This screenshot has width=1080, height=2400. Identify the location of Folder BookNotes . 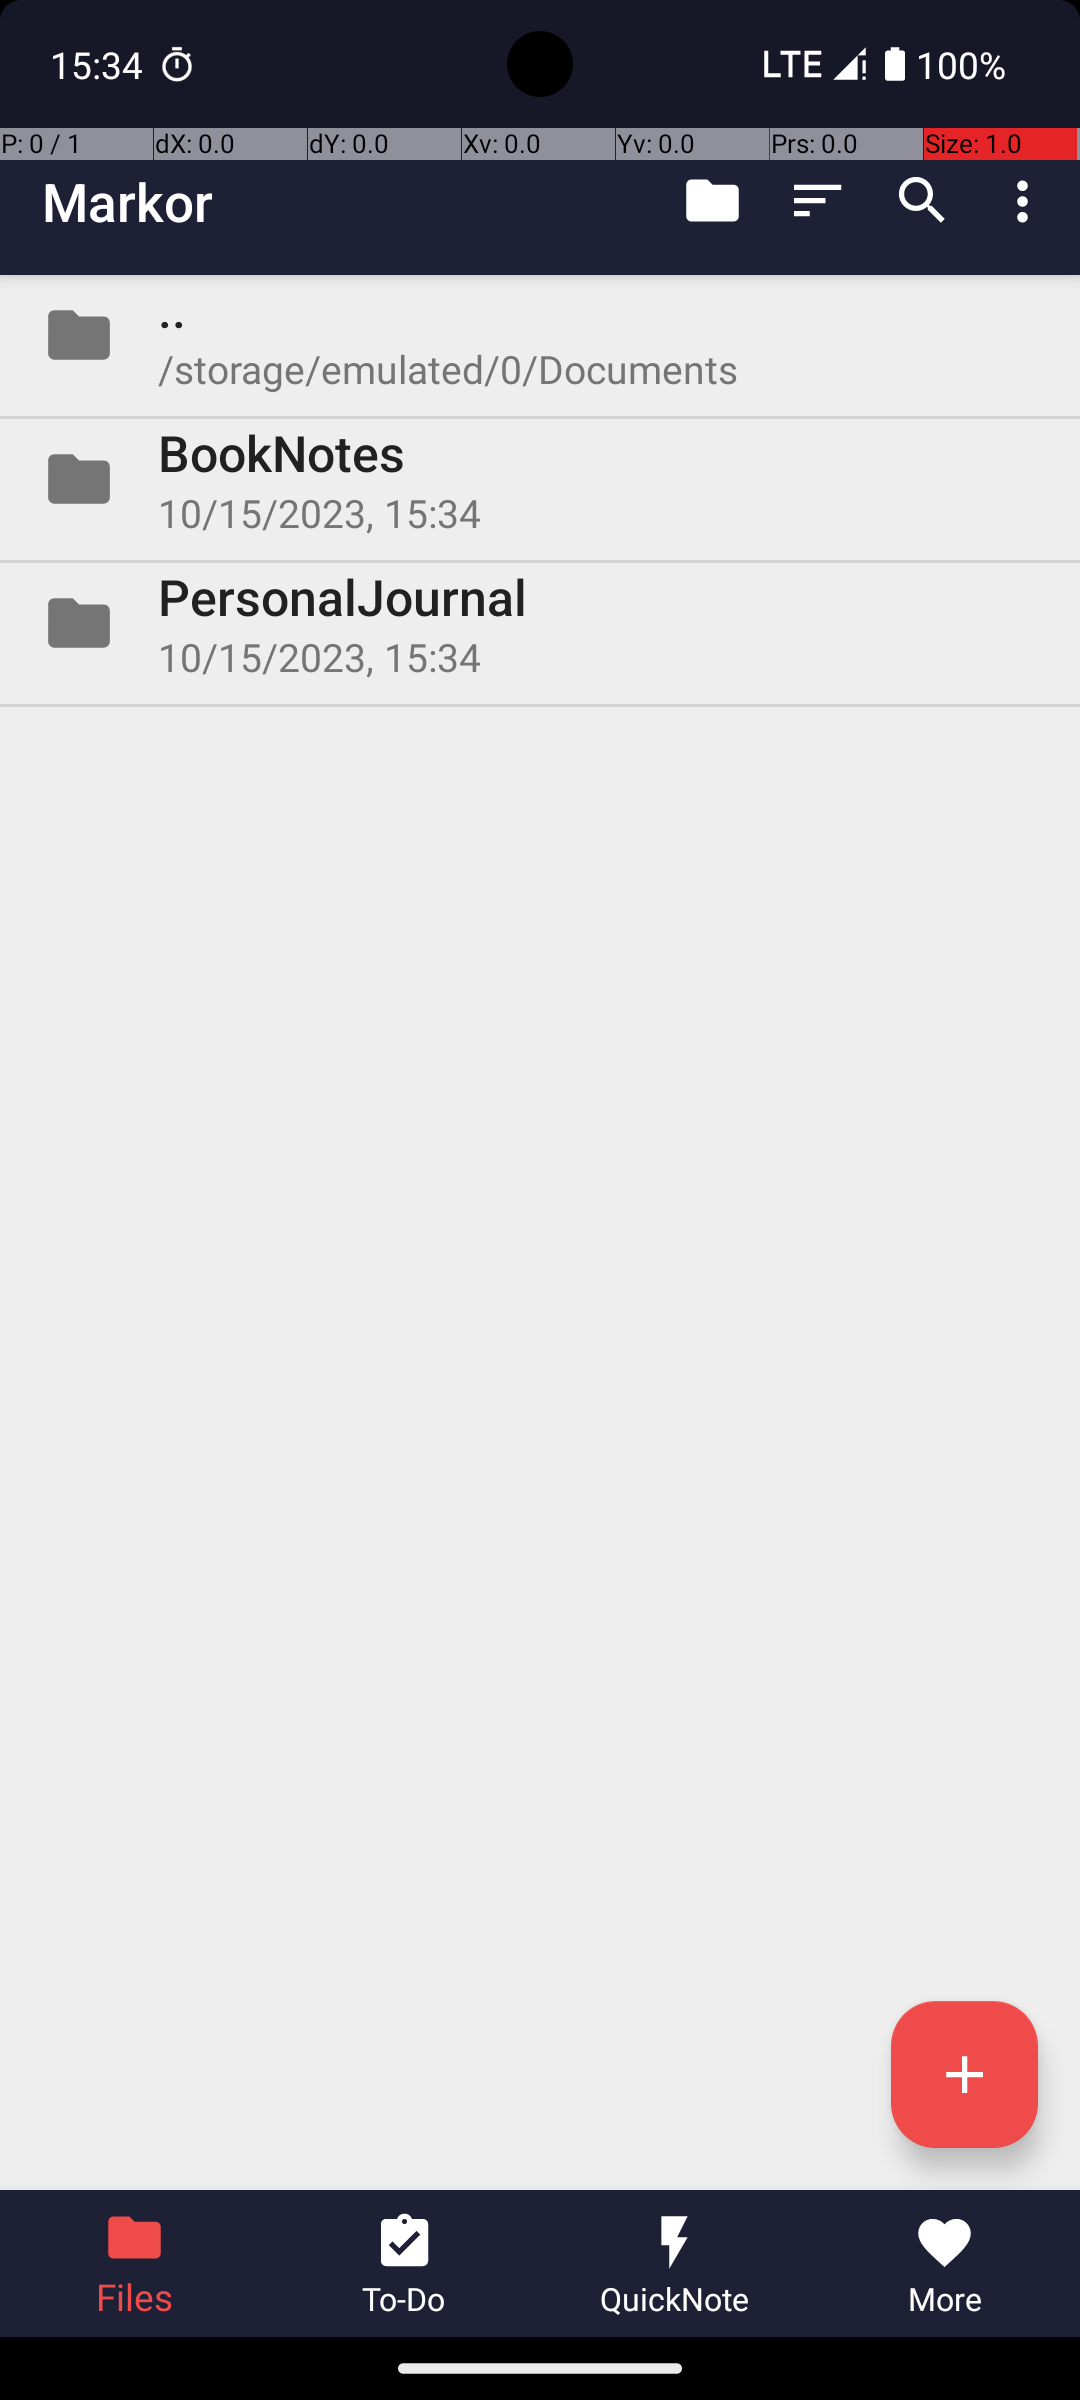
(540, 479).